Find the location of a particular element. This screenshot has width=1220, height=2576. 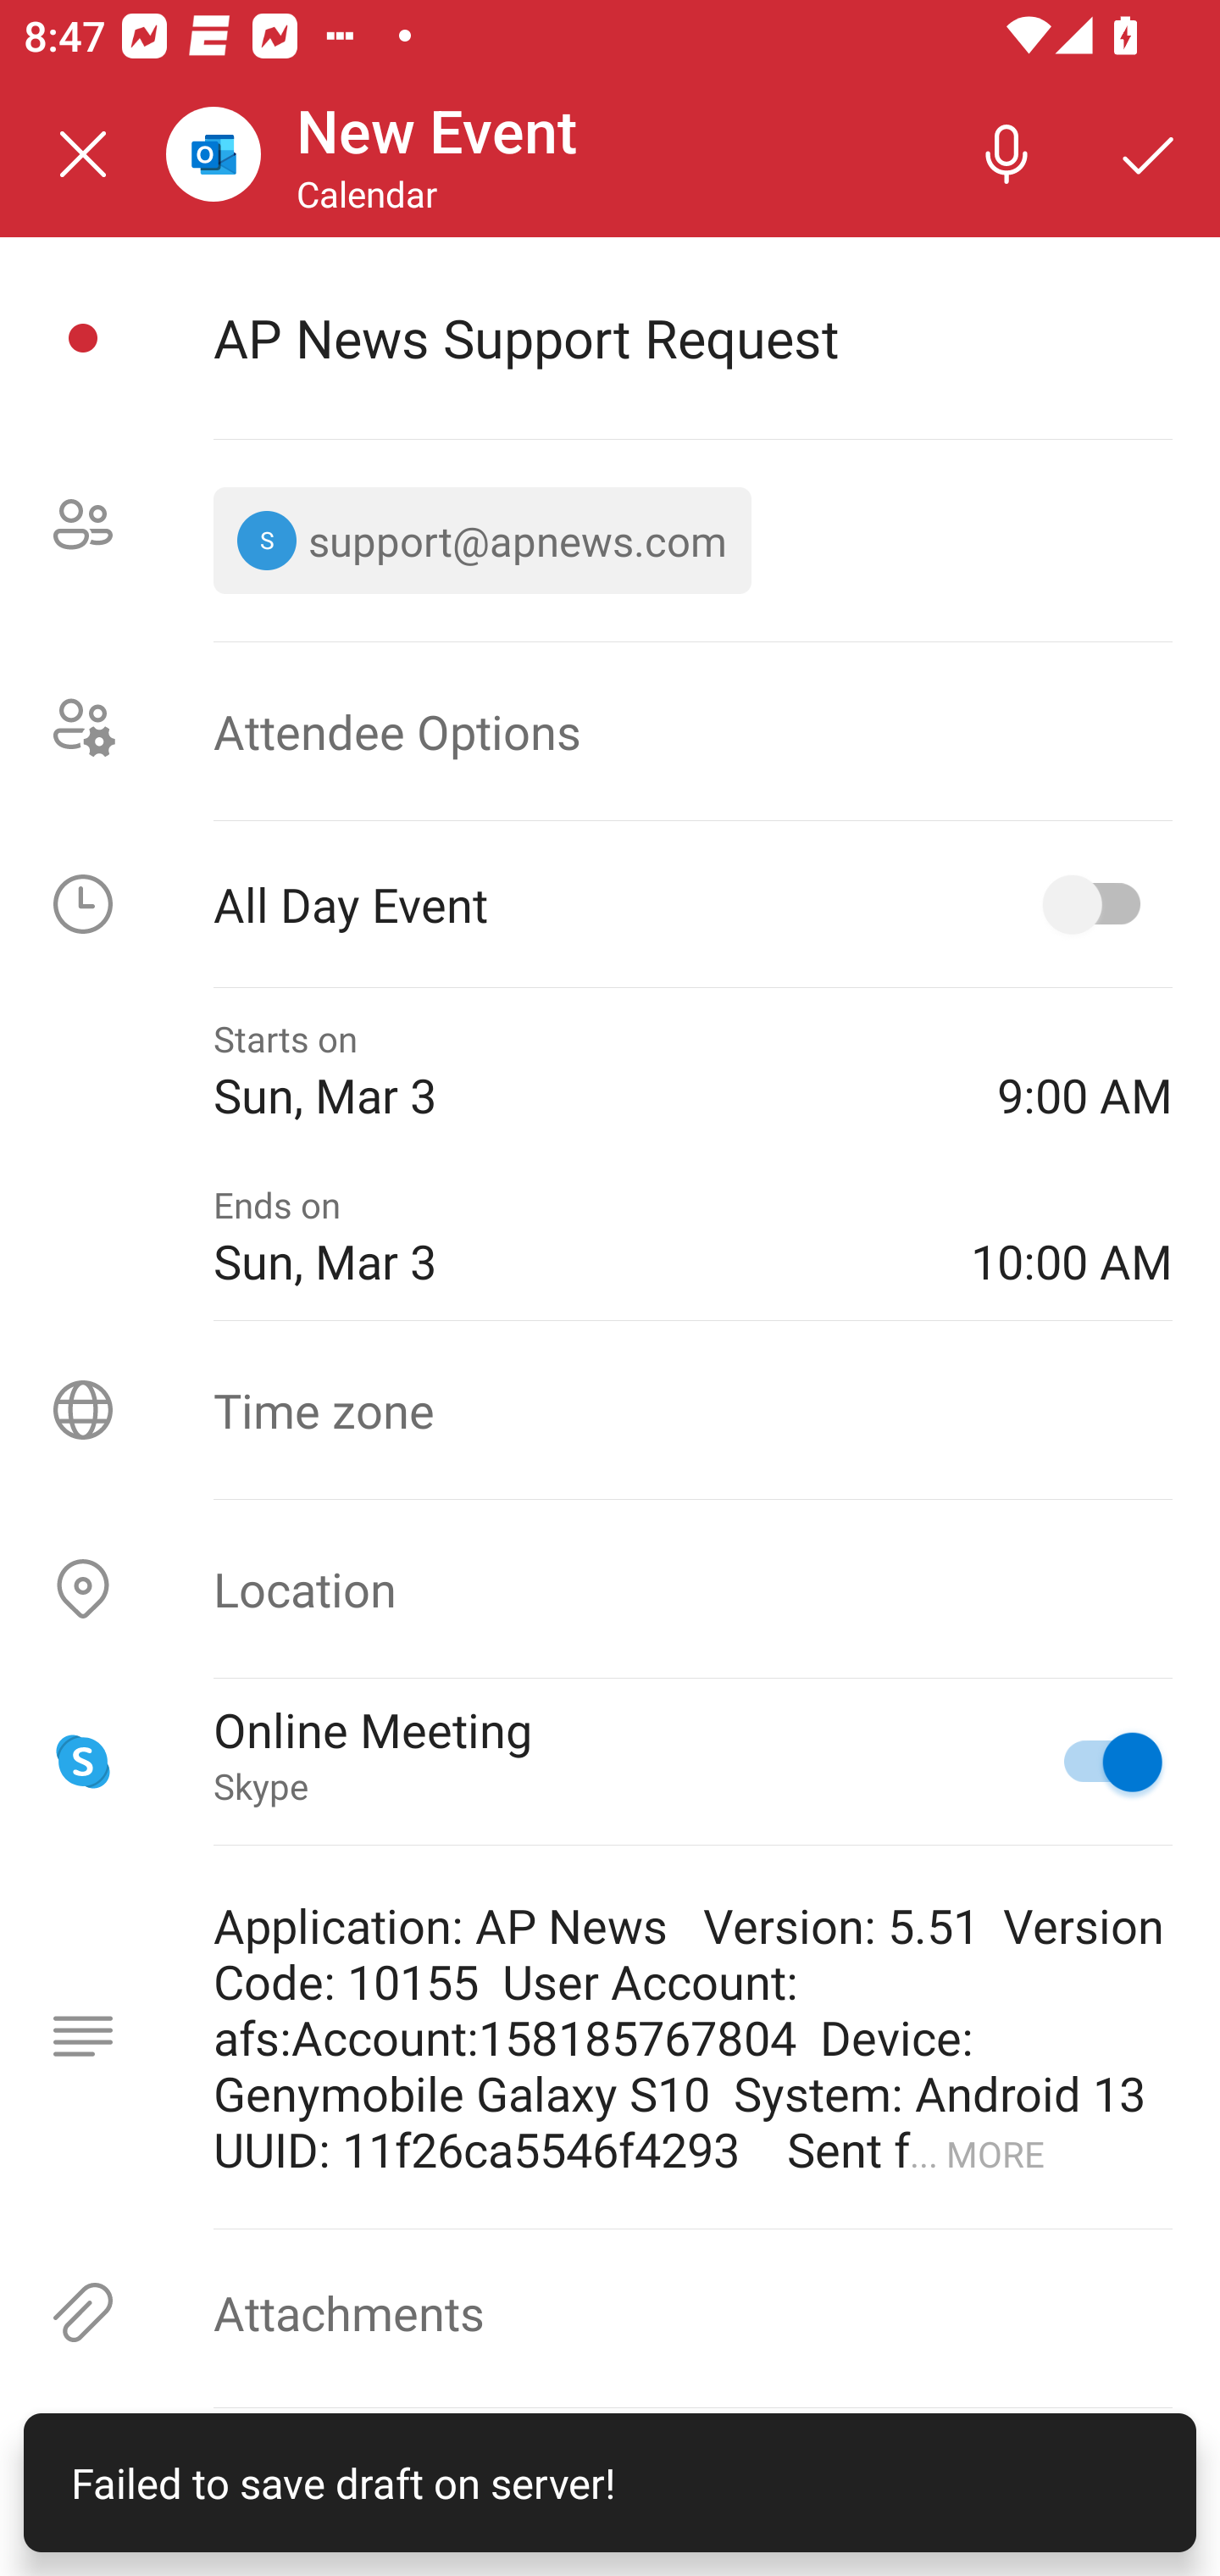

Online Meeting, Skype selected is located at coordinates (1098, 1762).